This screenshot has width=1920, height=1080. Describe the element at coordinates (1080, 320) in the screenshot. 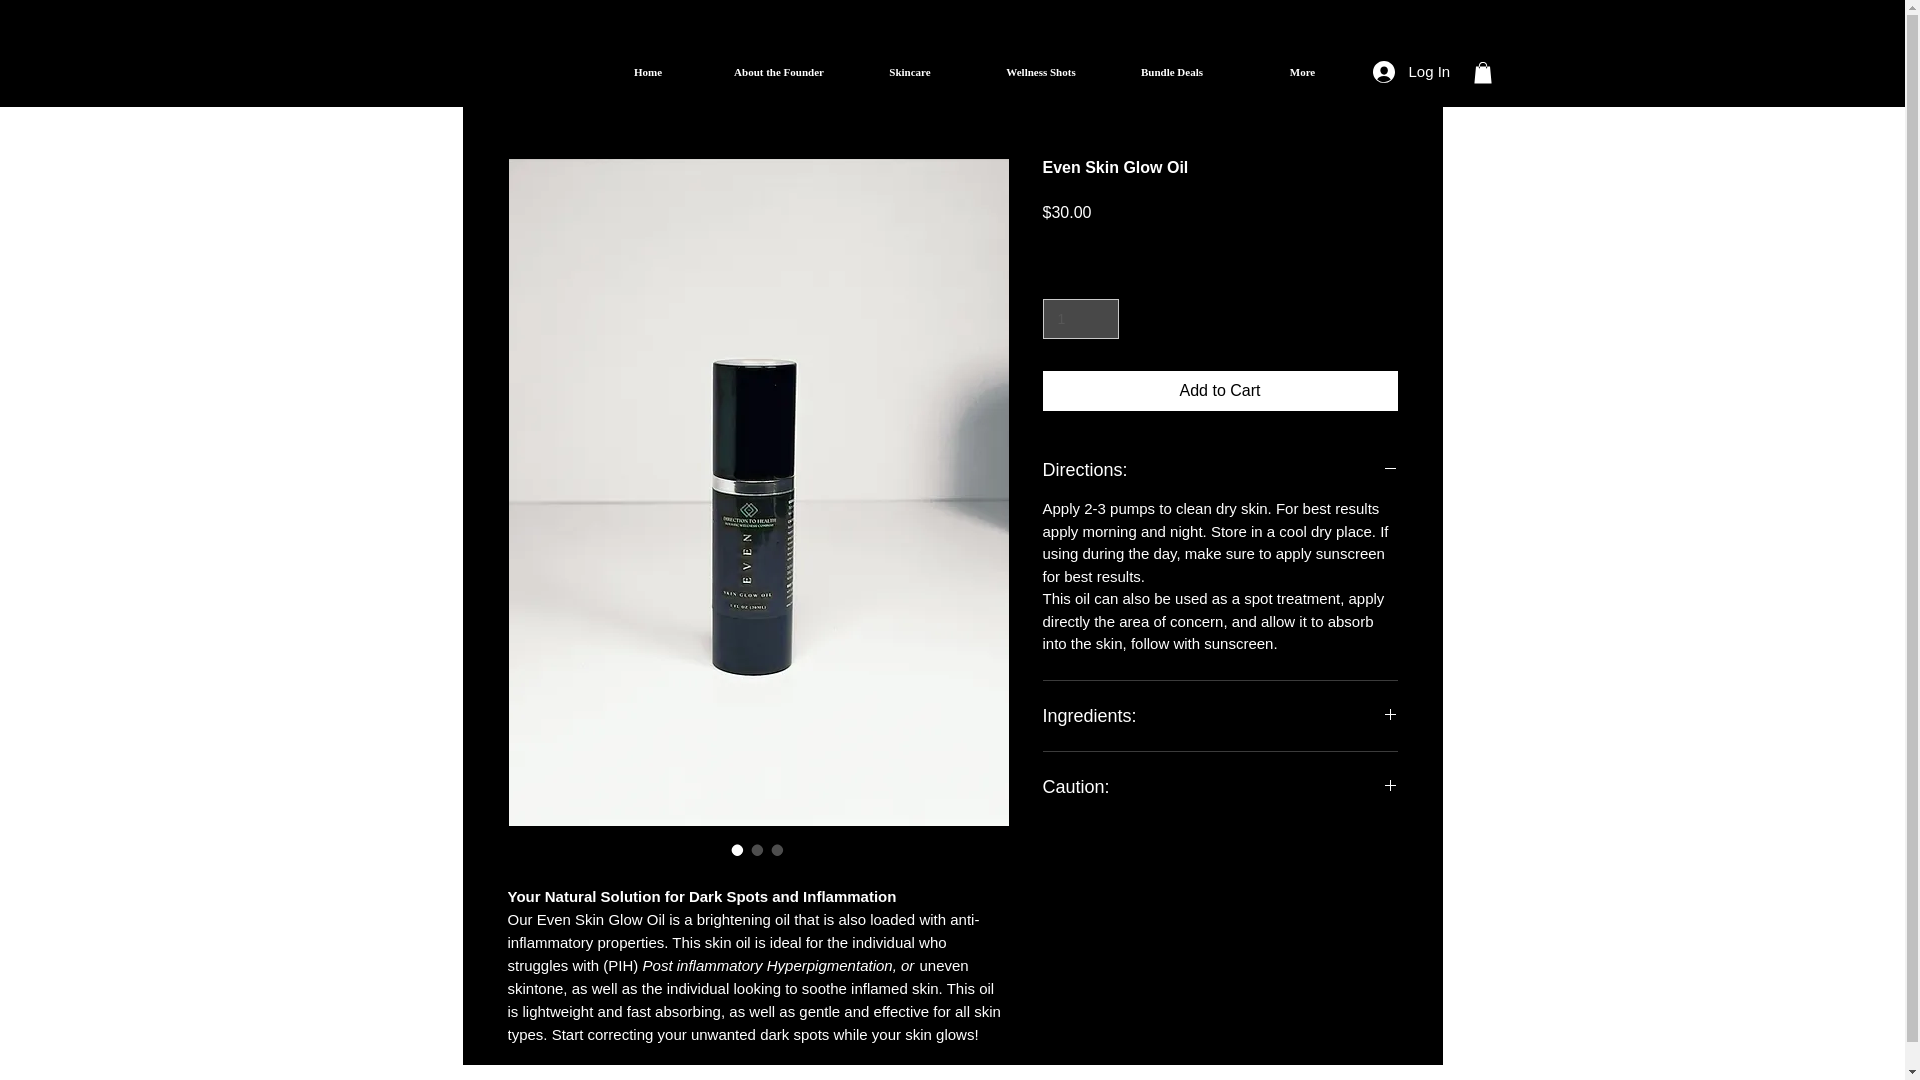

I see `1` at that location.